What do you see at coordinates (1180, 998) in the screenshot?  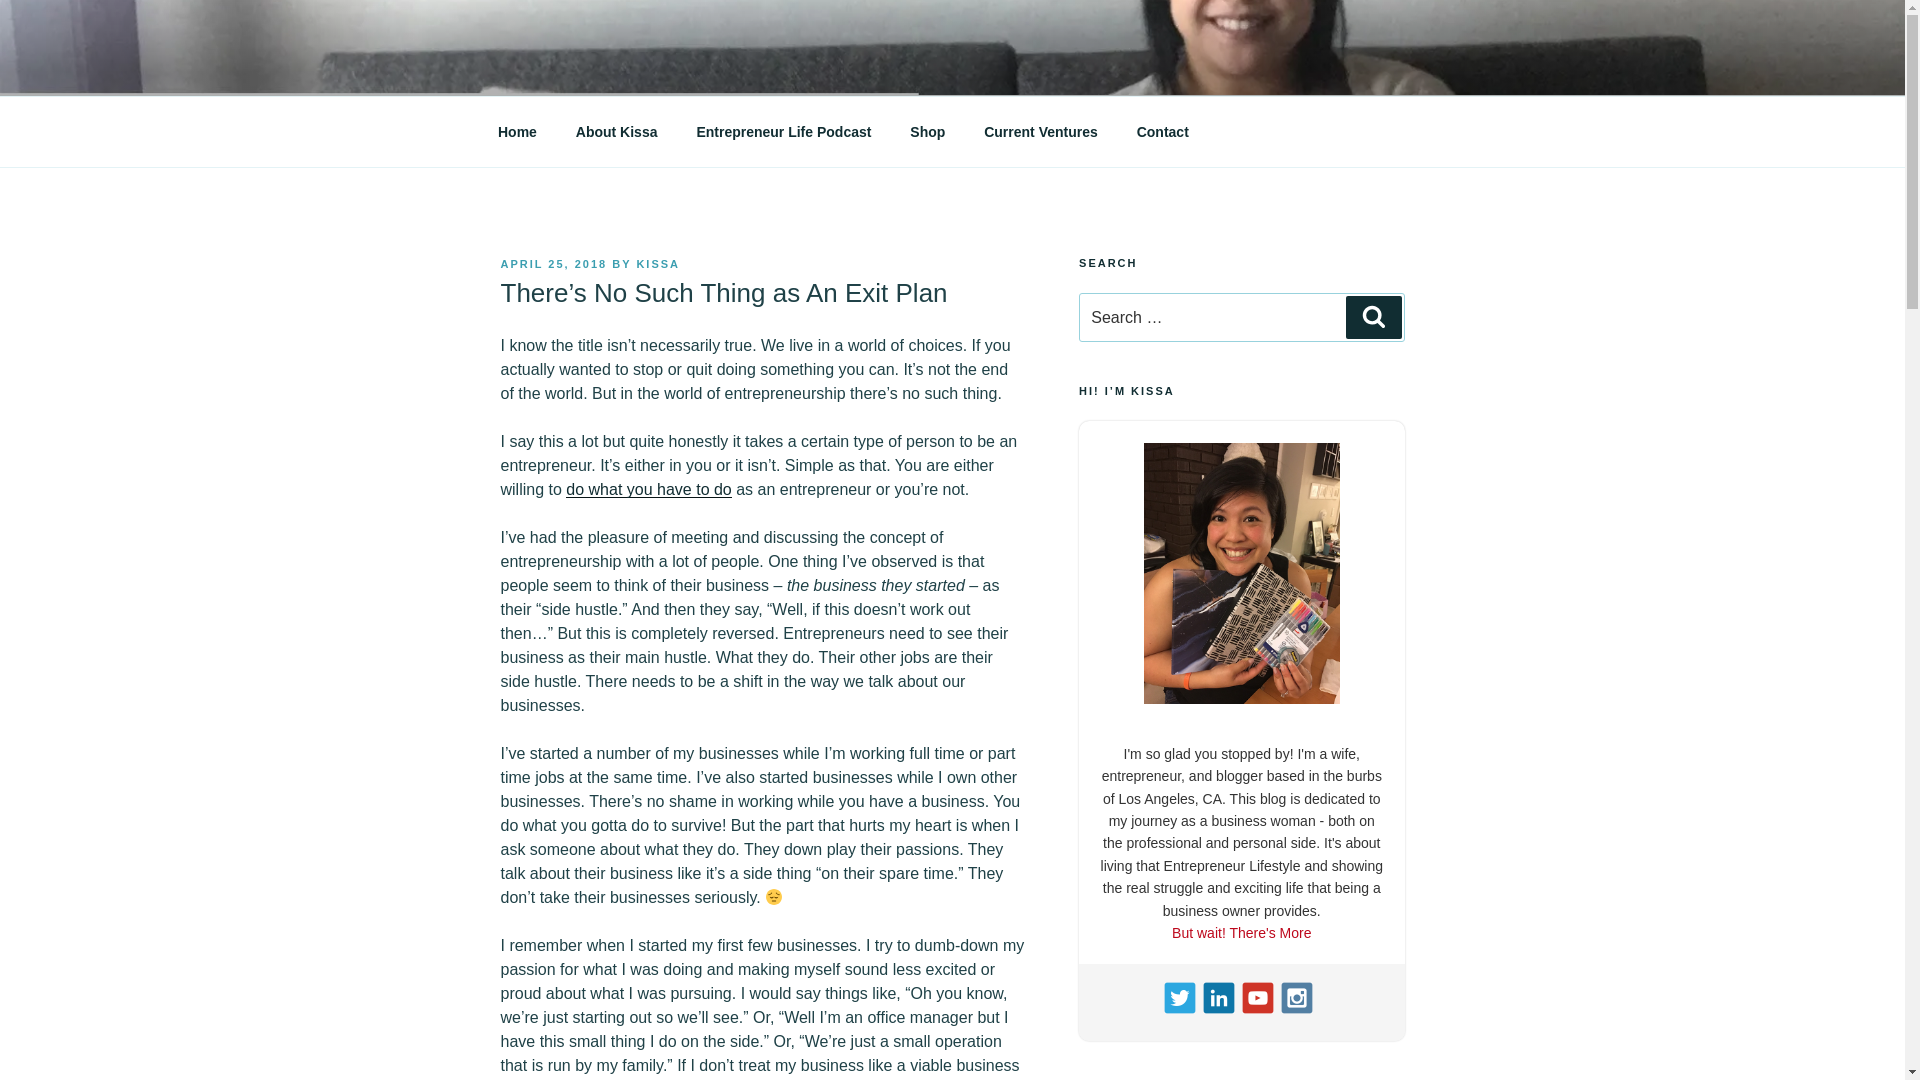 I see `Twitter` at bounding box center [1180, 998].